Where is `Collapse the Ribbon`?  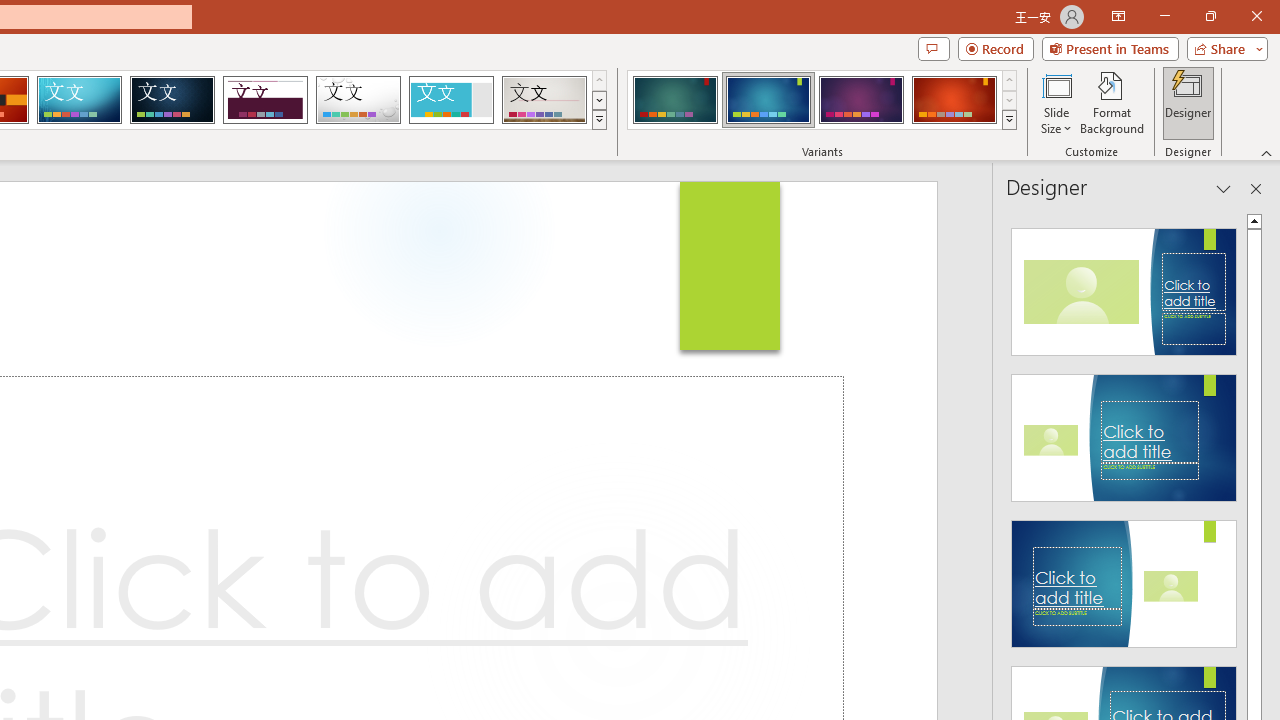
Collapse the Ribbon is located at coordinates (1267, 152).